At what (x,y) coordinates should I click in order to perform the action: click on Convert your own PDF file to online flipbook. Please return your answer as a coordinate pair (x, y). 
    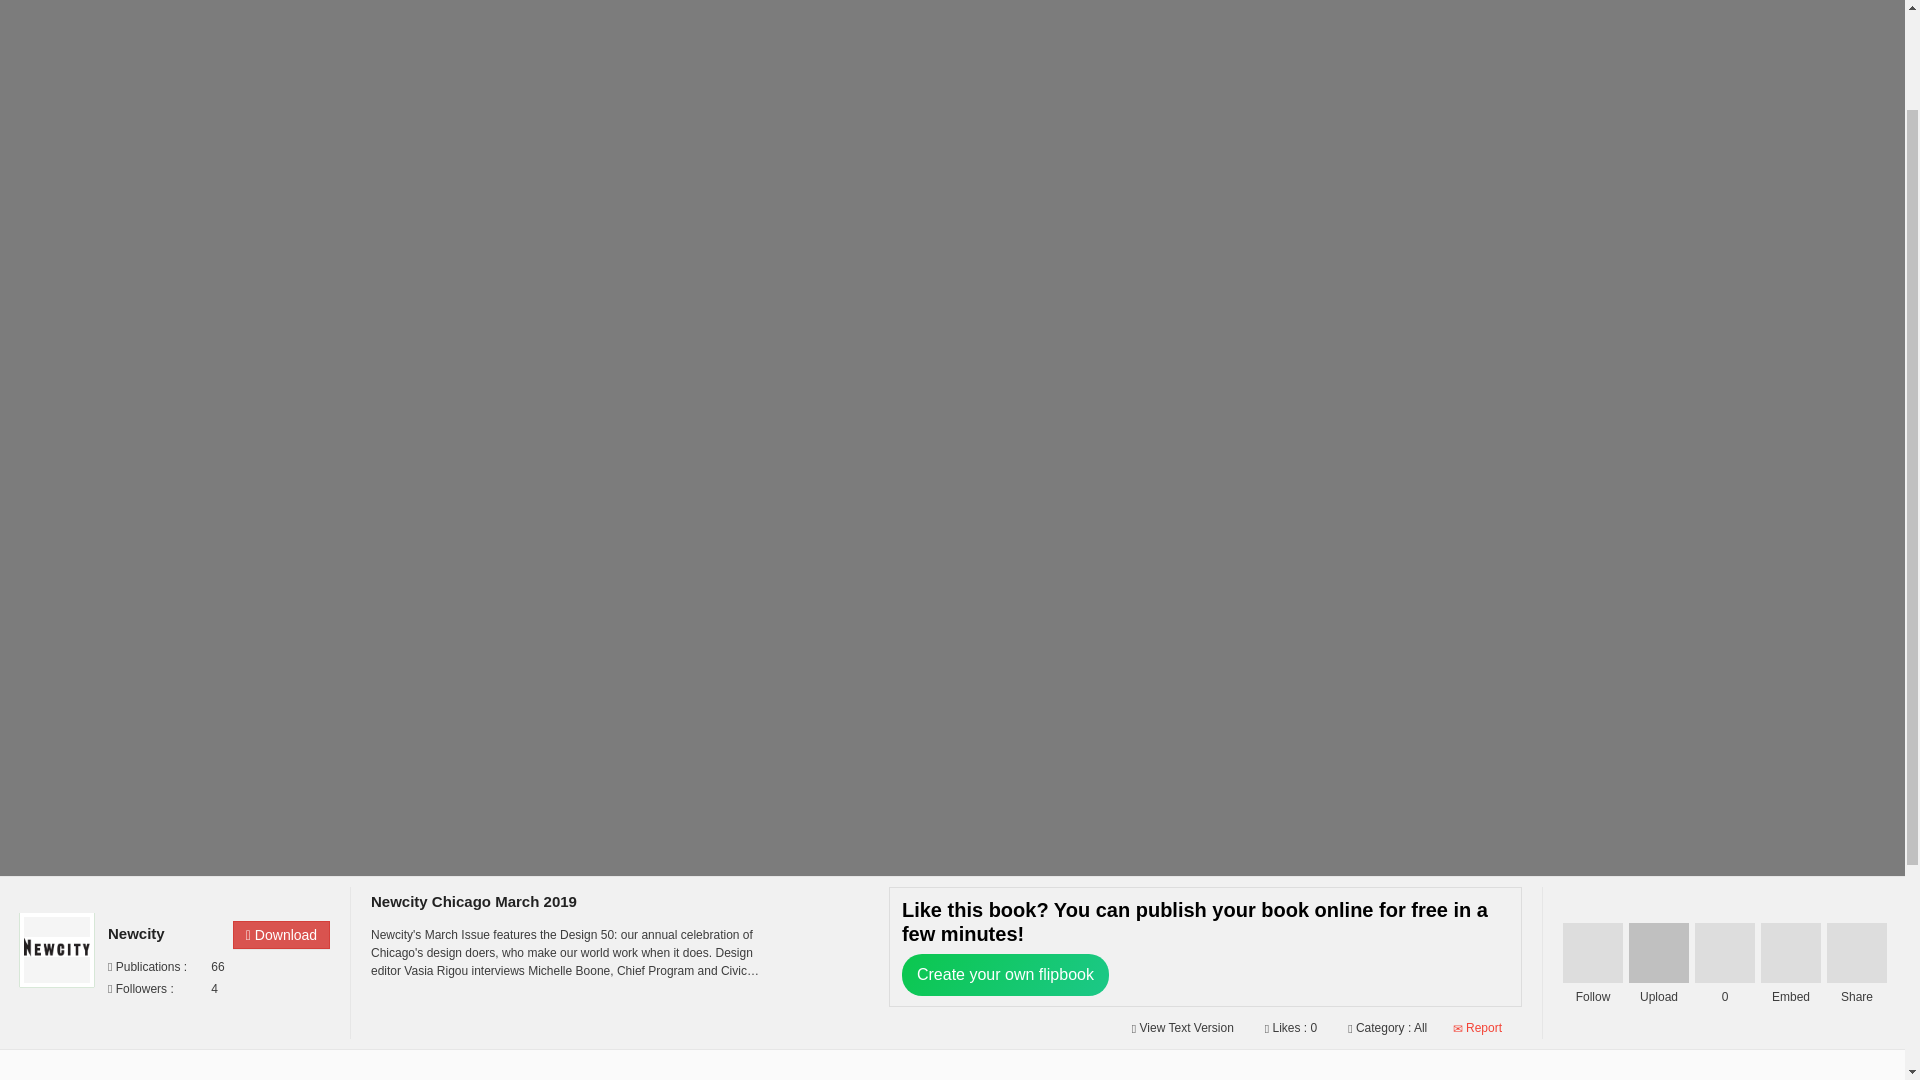
    Looking at the image, I should click on (1658, 952).